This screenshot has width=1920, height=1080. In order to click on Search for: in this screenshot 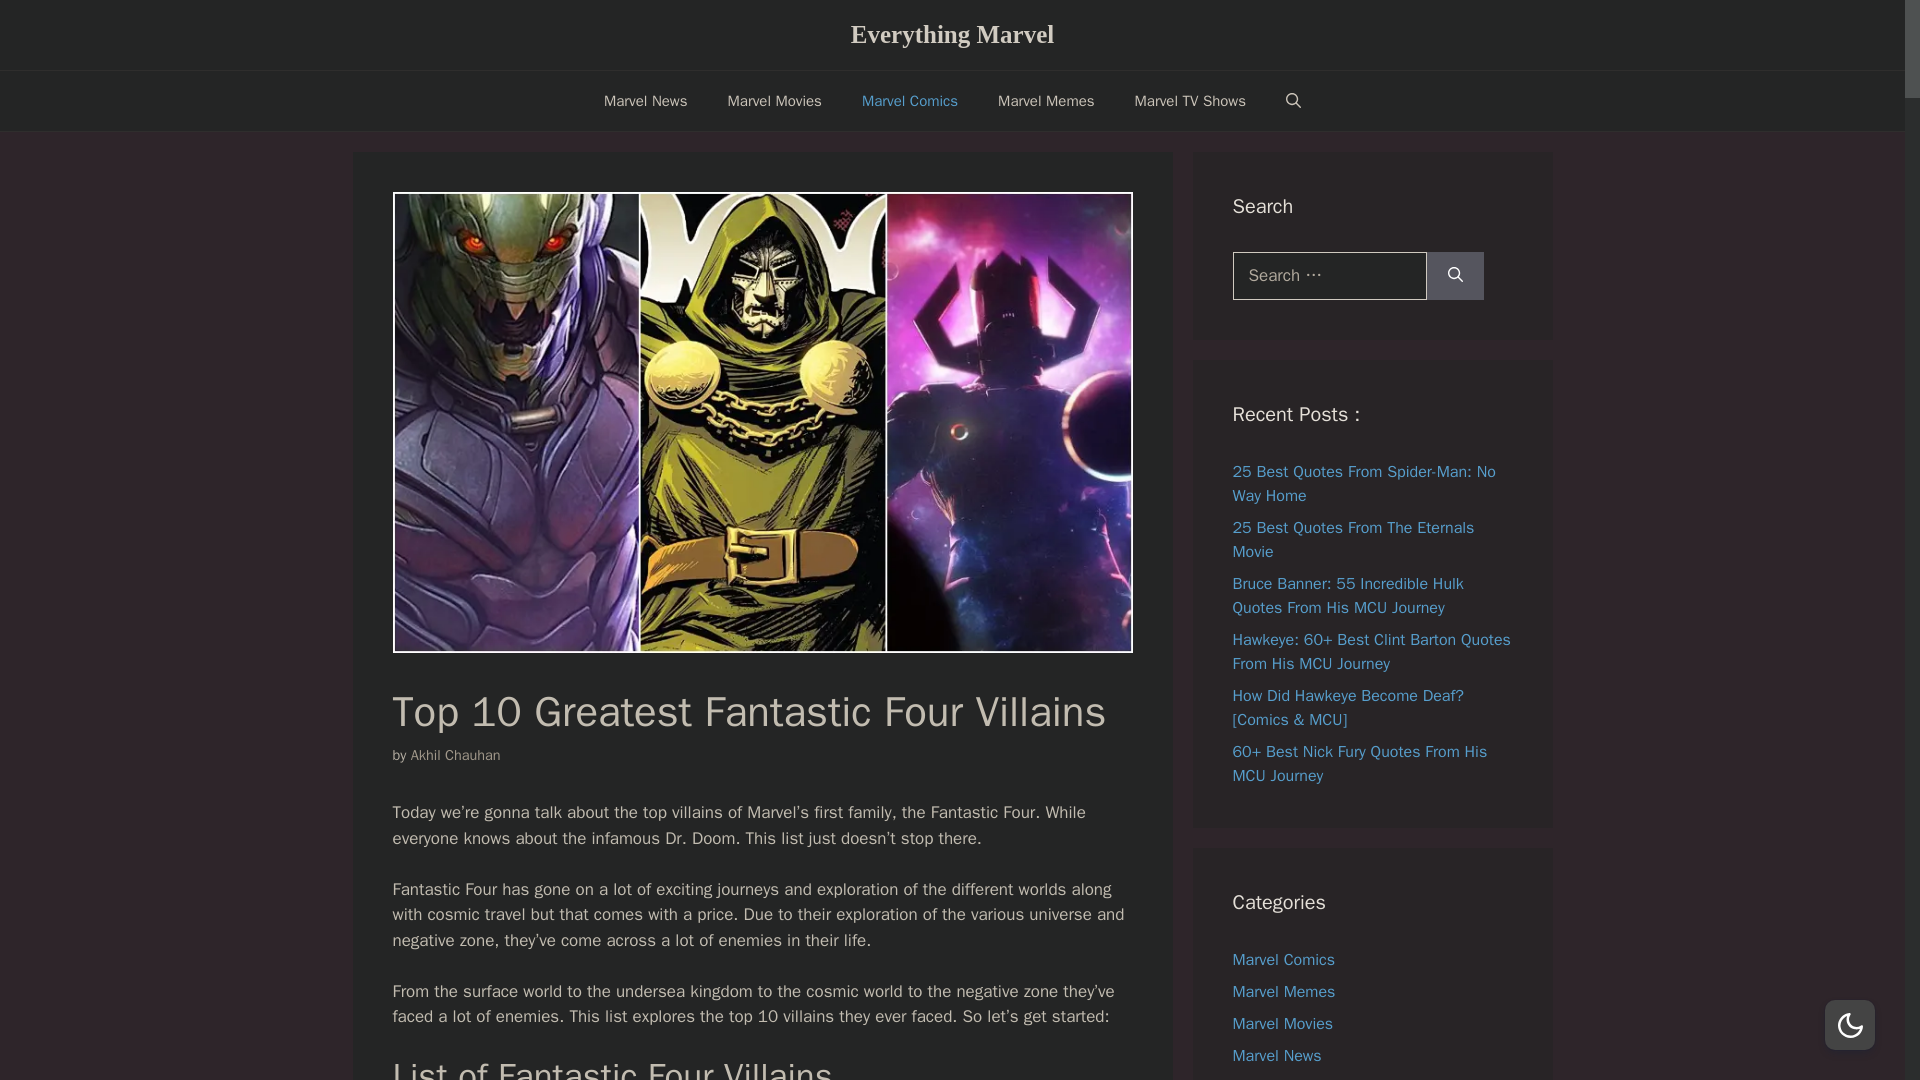, I will do `click(1329, 276)`.